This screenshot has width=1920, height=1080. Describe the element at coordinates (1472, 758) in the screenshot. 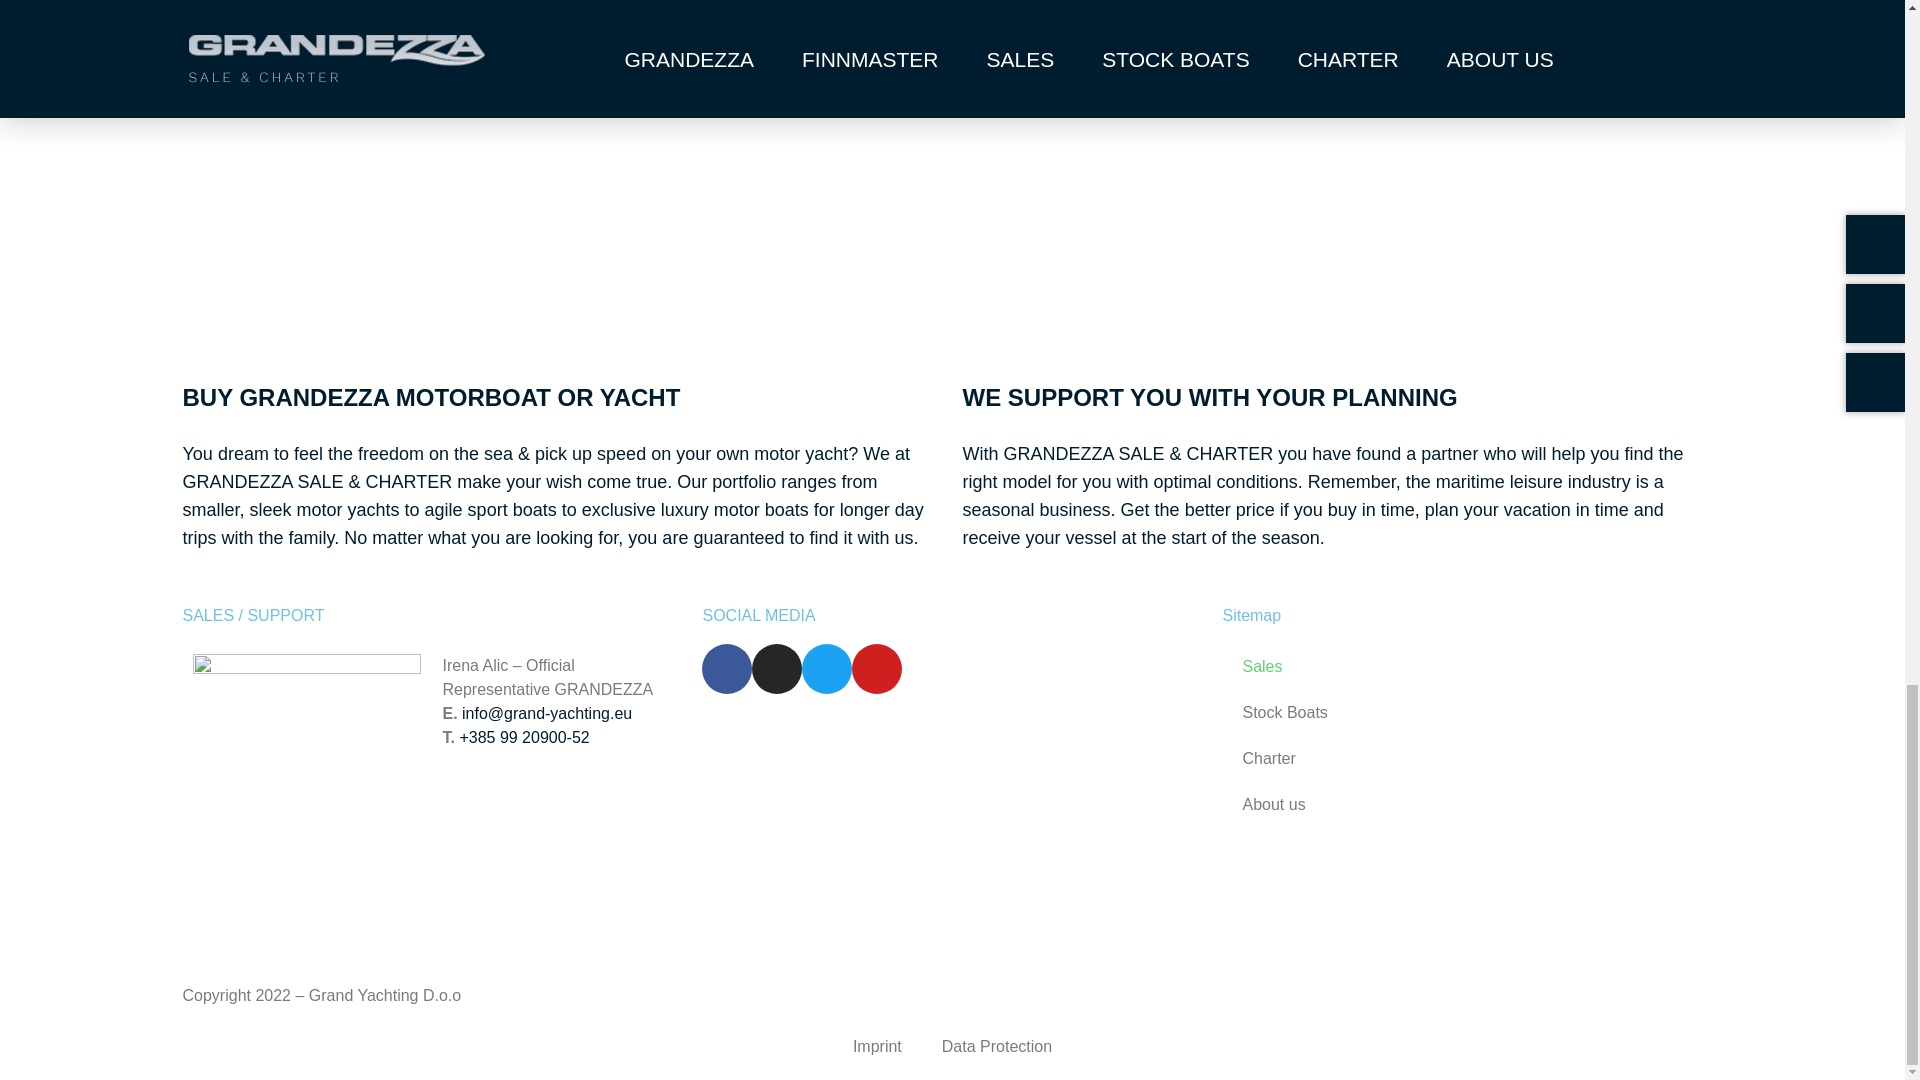

I see `Charter` at that location.